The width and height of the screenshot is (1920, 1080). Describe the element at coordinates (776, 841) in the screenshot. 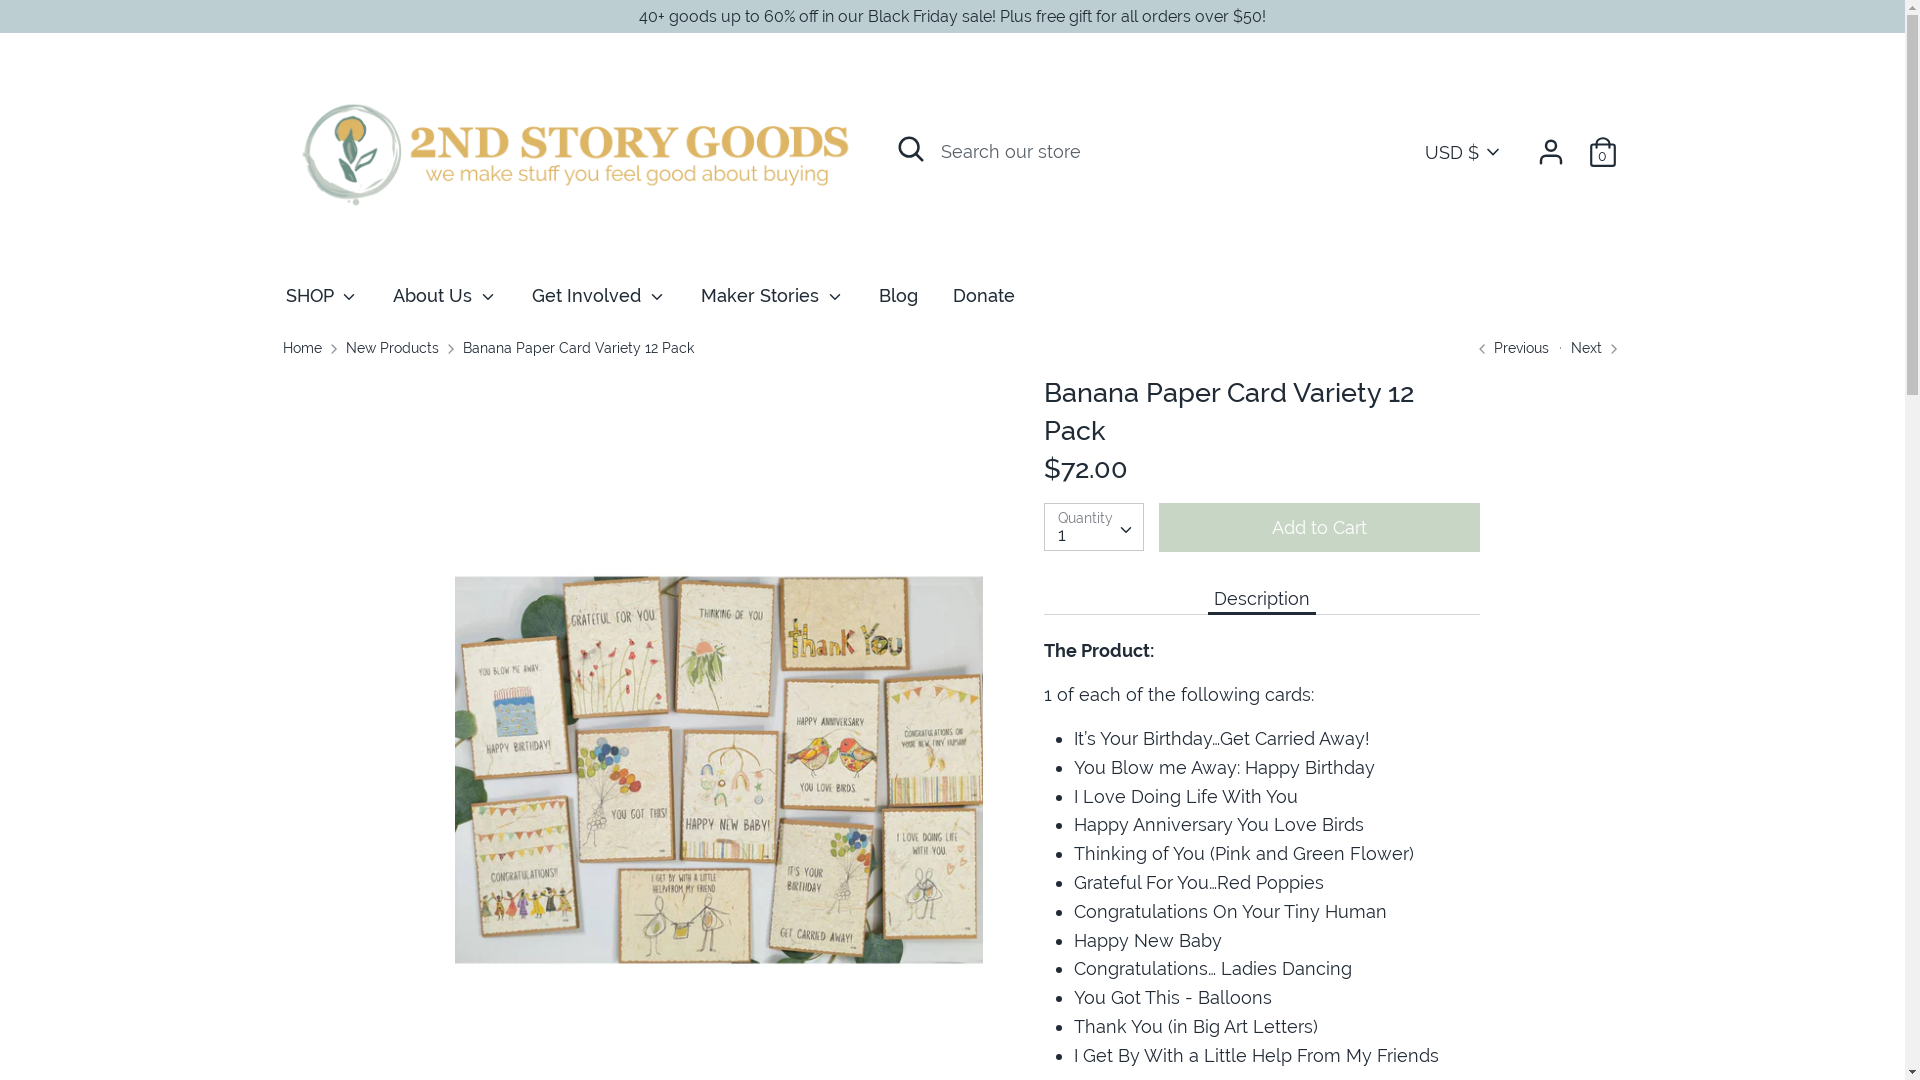

I see `A Creative Way to Fundraise` at that location.